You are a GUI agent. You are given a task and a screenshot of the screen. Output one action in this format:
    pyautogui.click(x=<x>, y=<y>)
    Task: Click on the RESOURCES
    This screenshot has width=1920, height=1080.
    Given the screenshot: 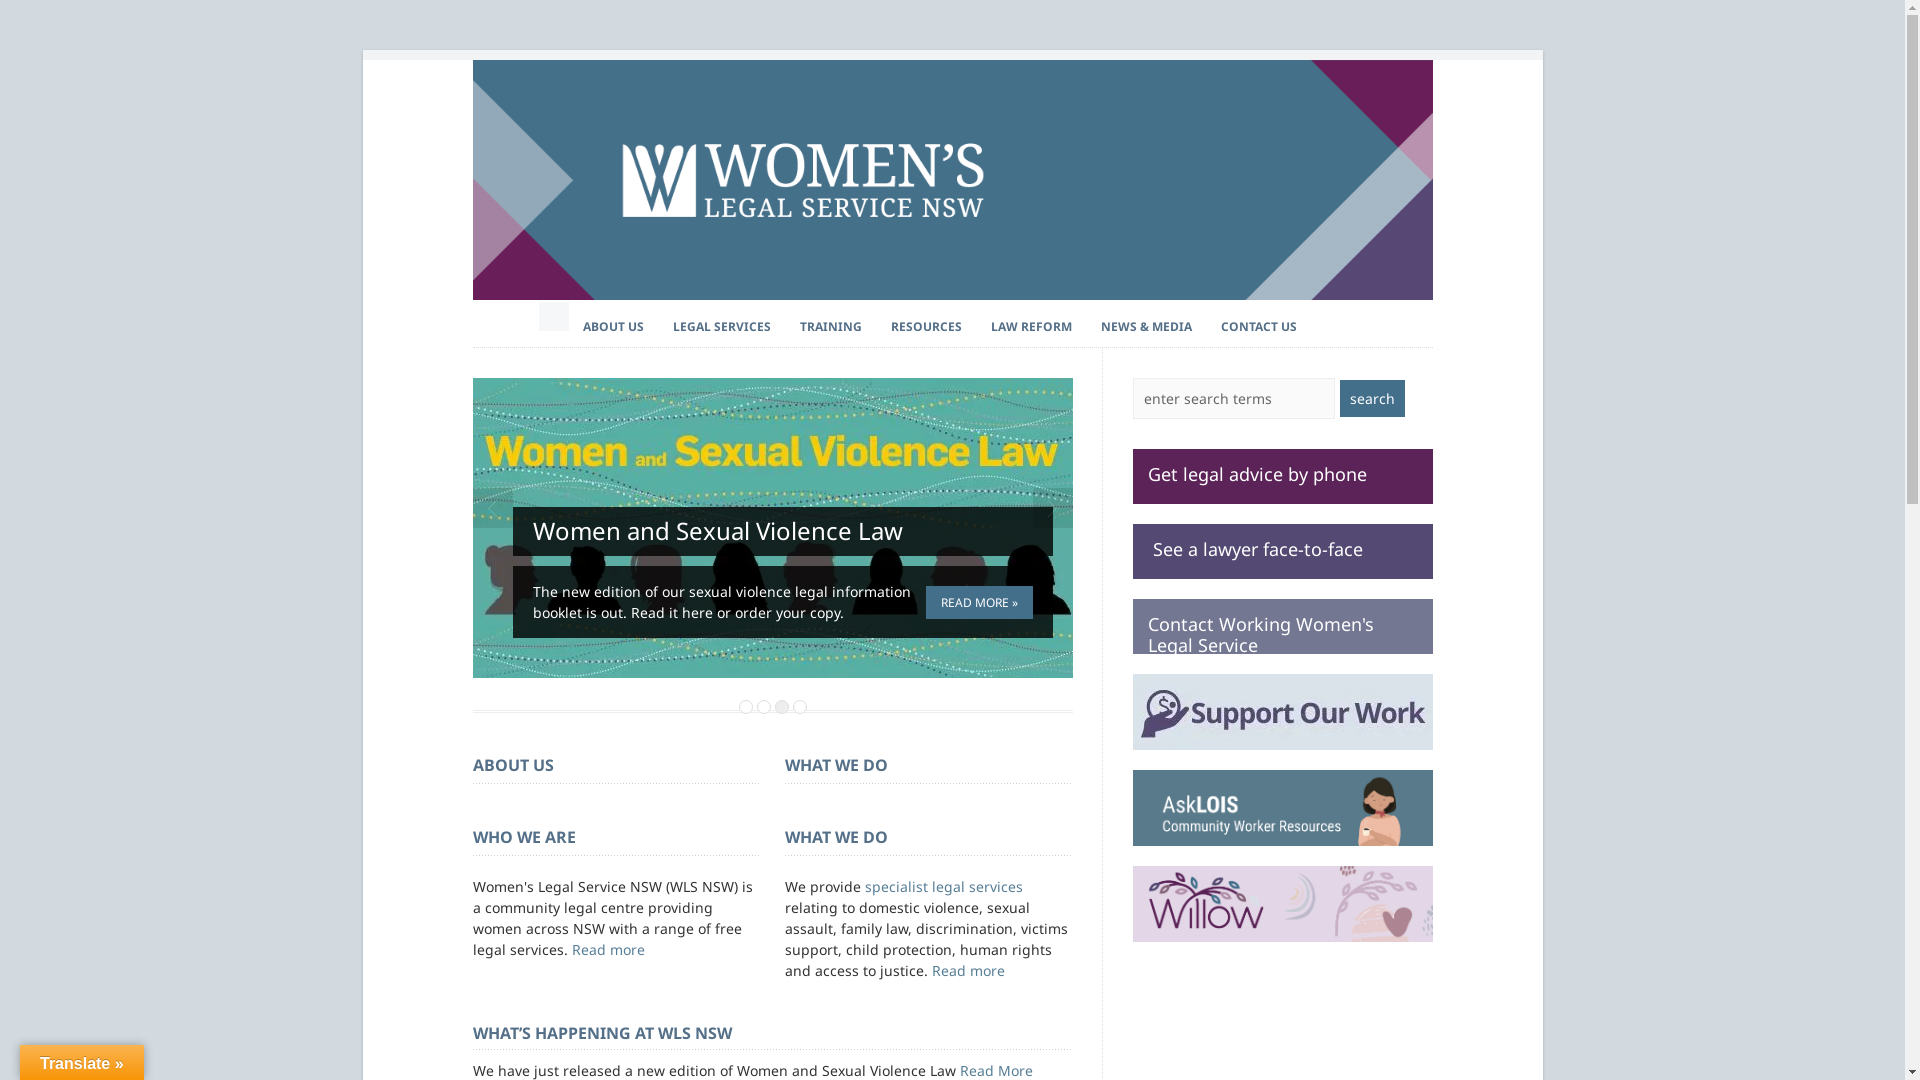 What is the action you would take?
    pyautogui.click(x=926, y=327)
    